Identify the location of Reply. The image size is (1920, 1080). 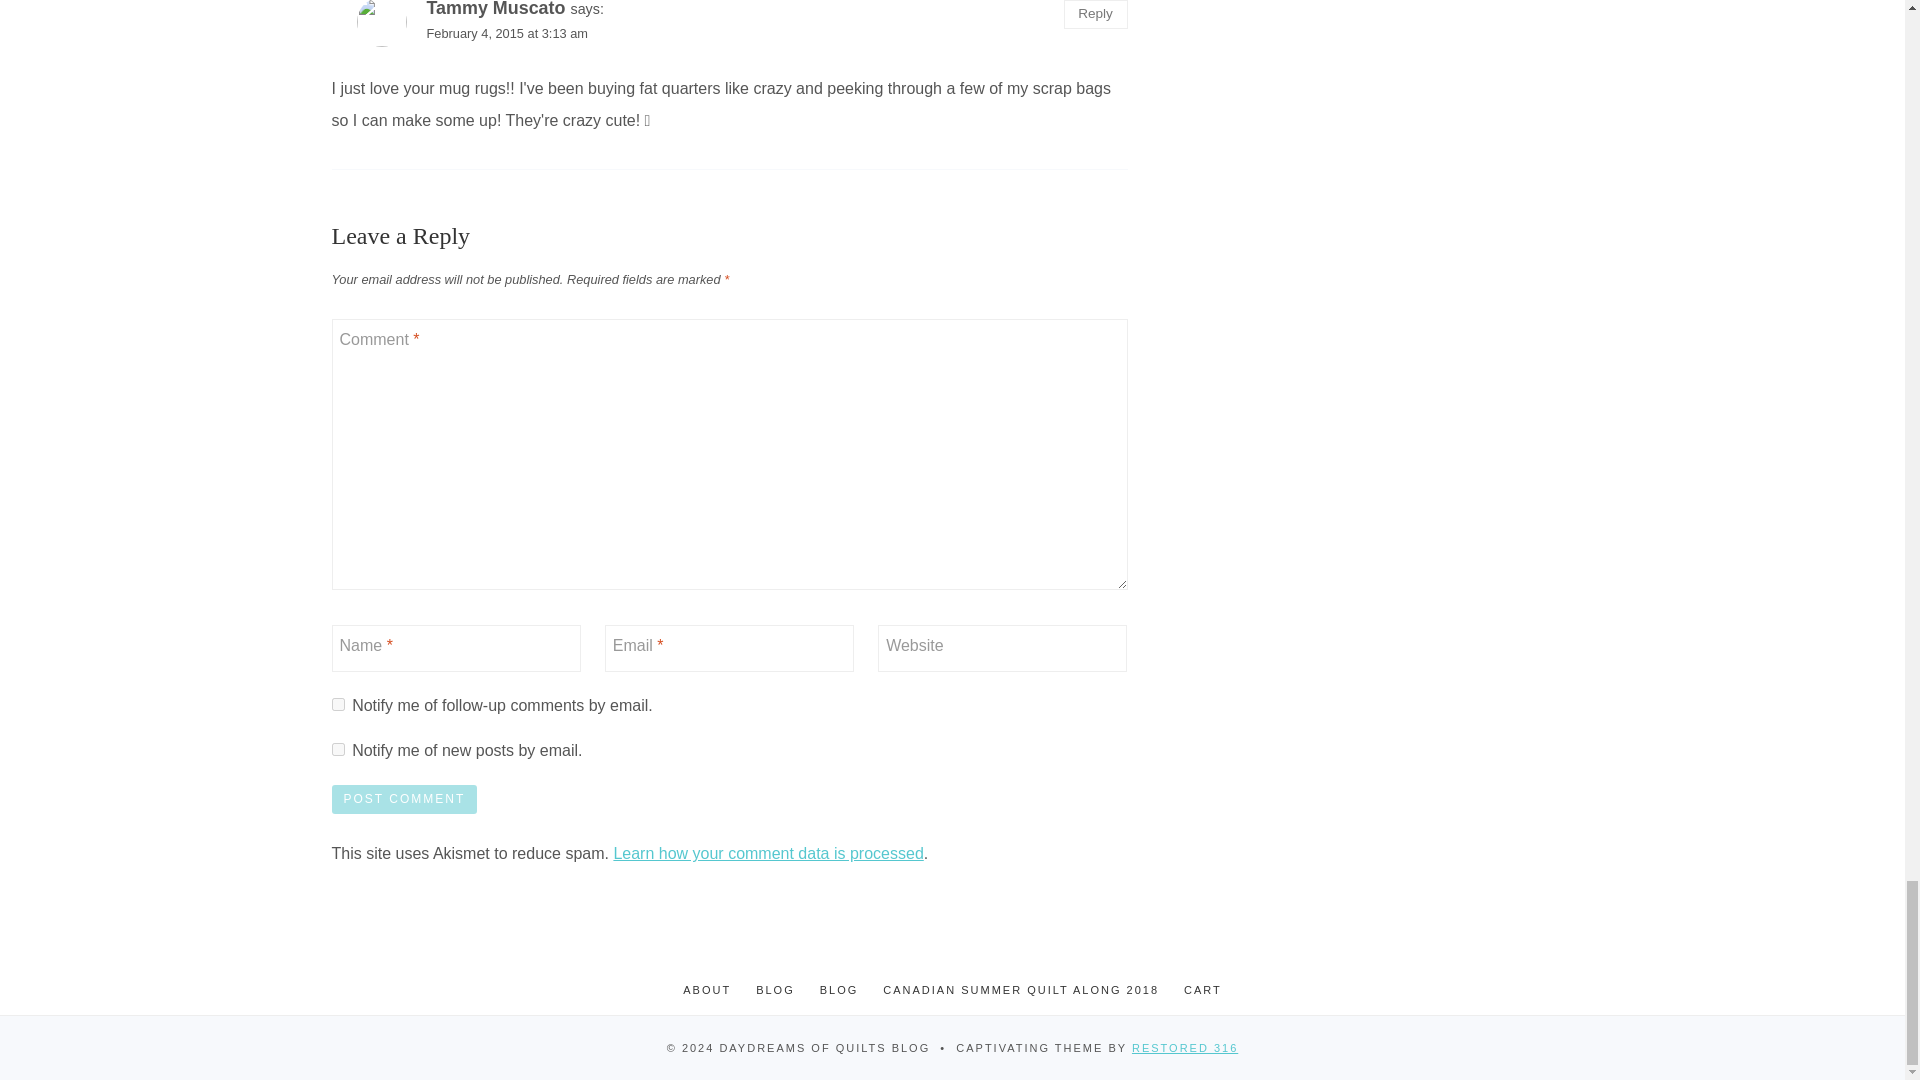
(1096, 14).